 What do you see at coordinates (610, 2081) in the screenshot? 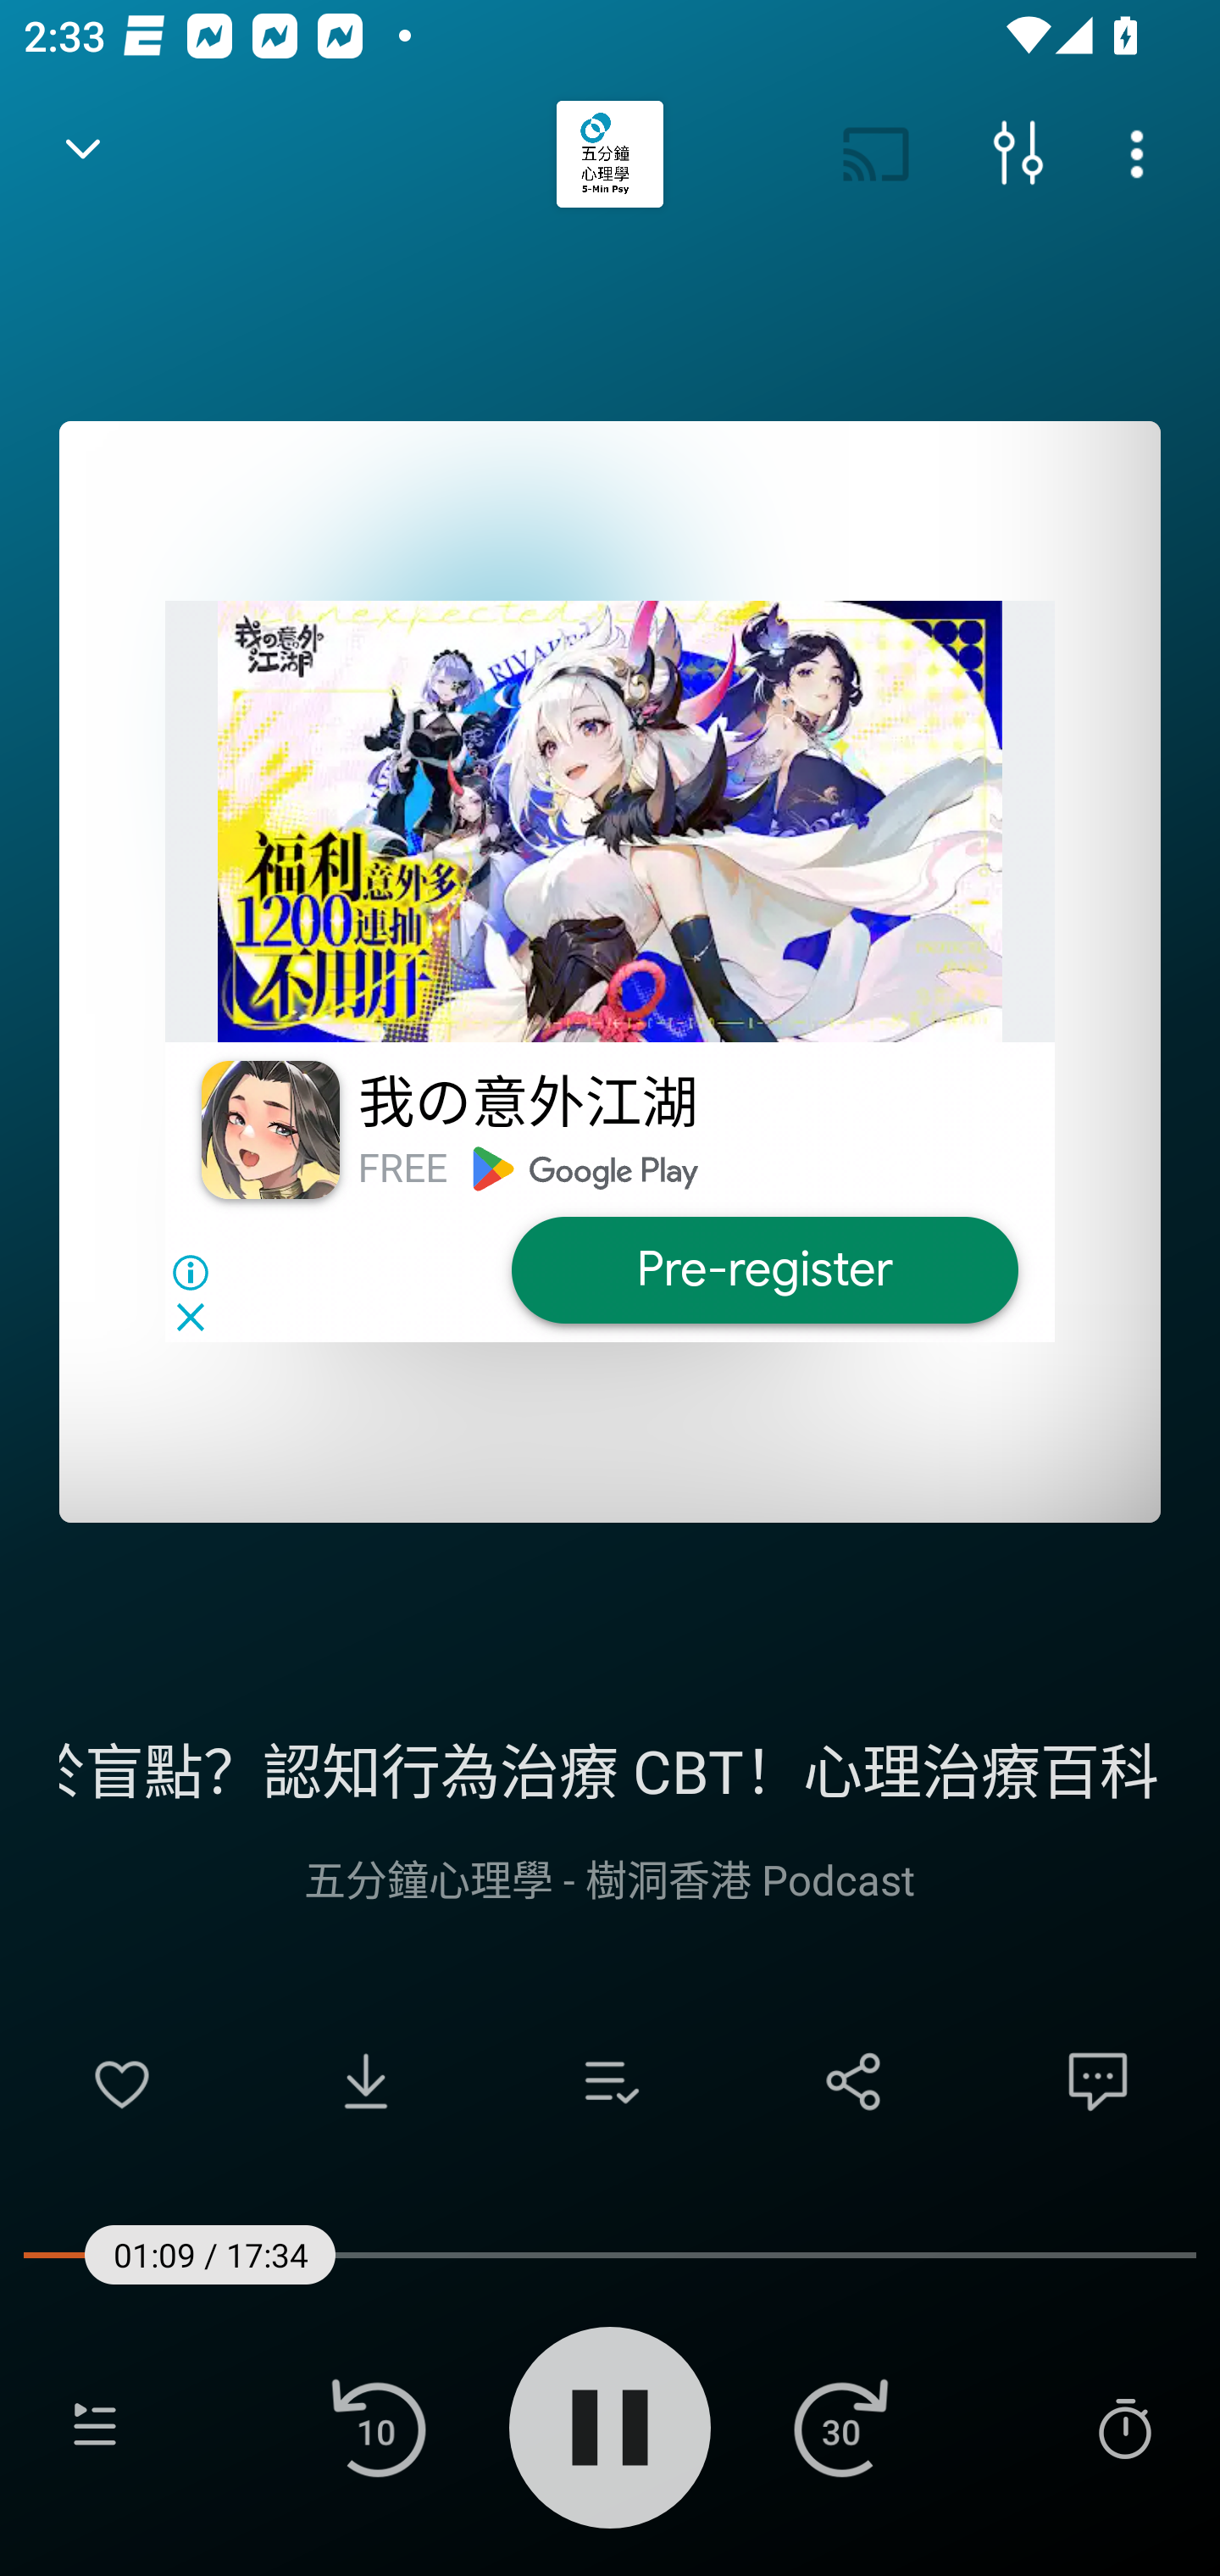
I see `Add to playlist` at bounding box center [610, 2081].